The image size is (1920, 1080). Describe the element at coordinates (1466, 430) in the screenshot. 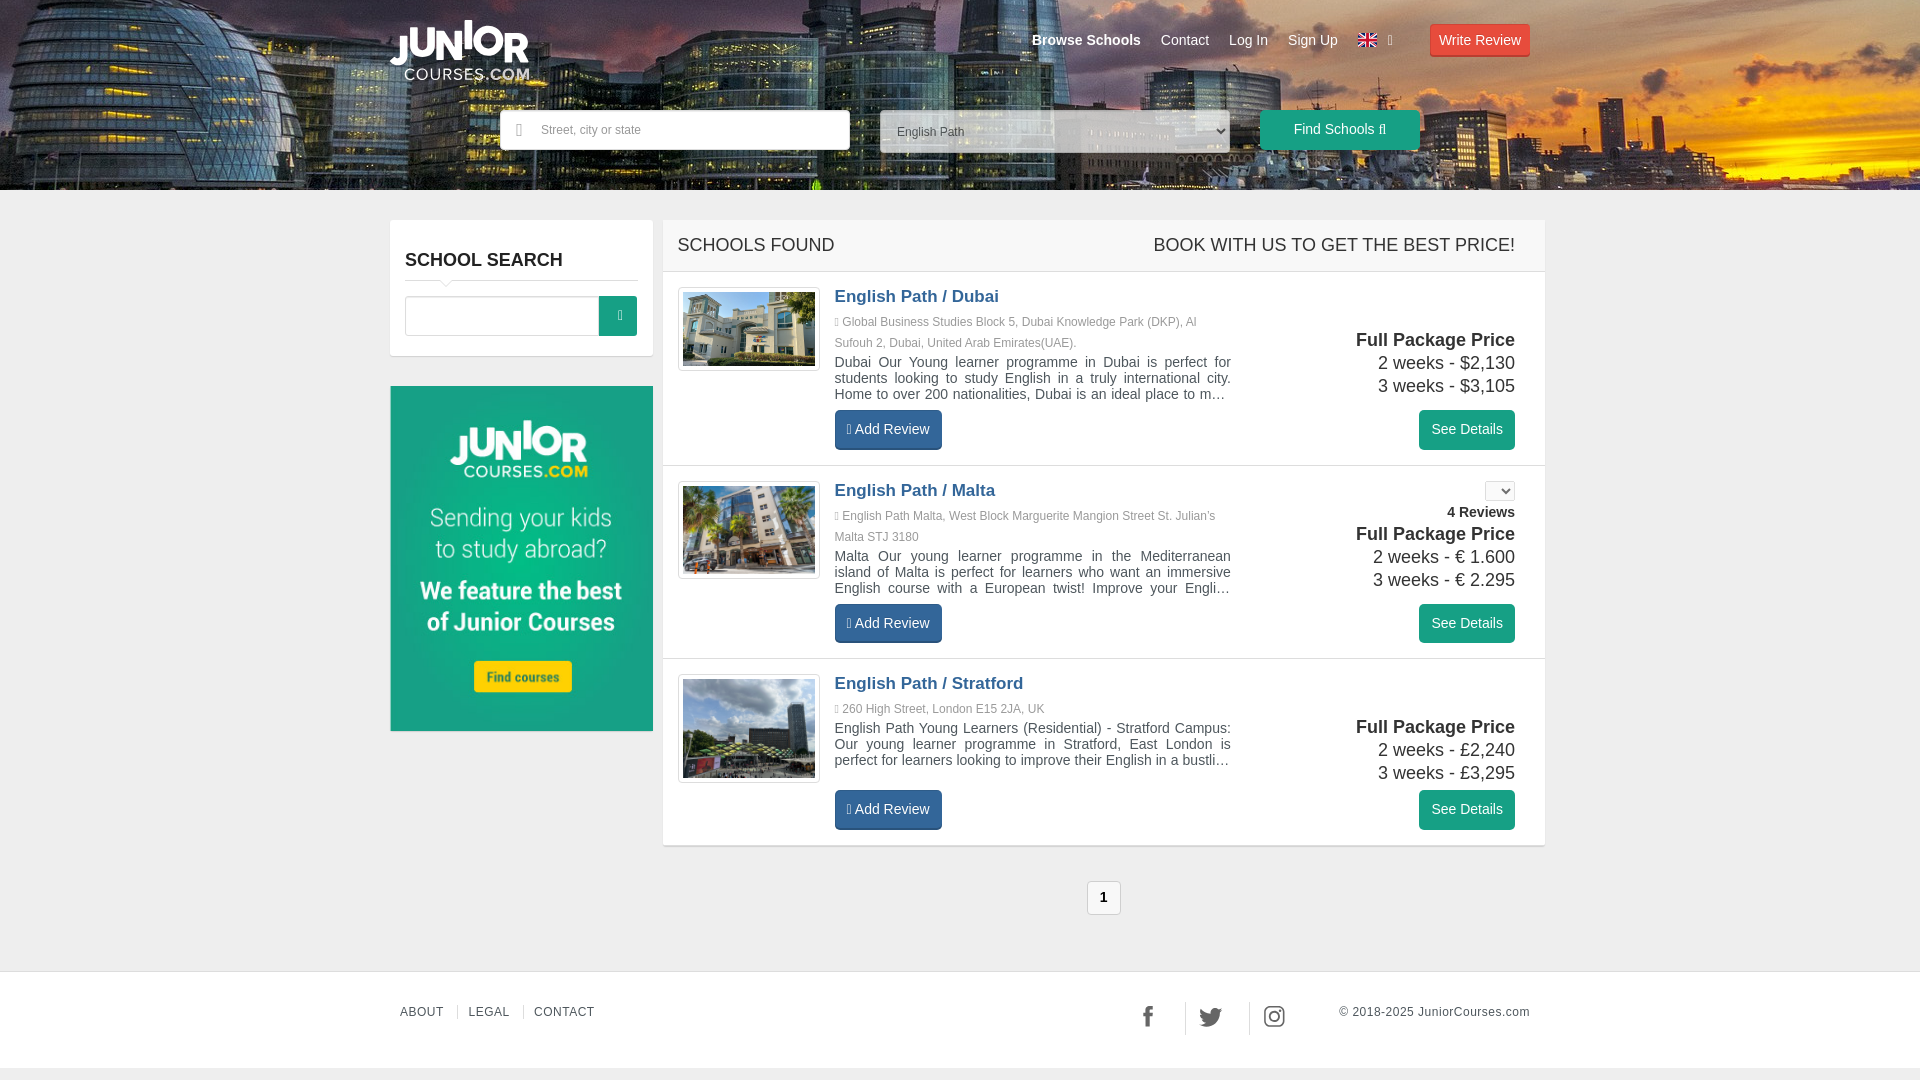

I see `See Details` at that location.